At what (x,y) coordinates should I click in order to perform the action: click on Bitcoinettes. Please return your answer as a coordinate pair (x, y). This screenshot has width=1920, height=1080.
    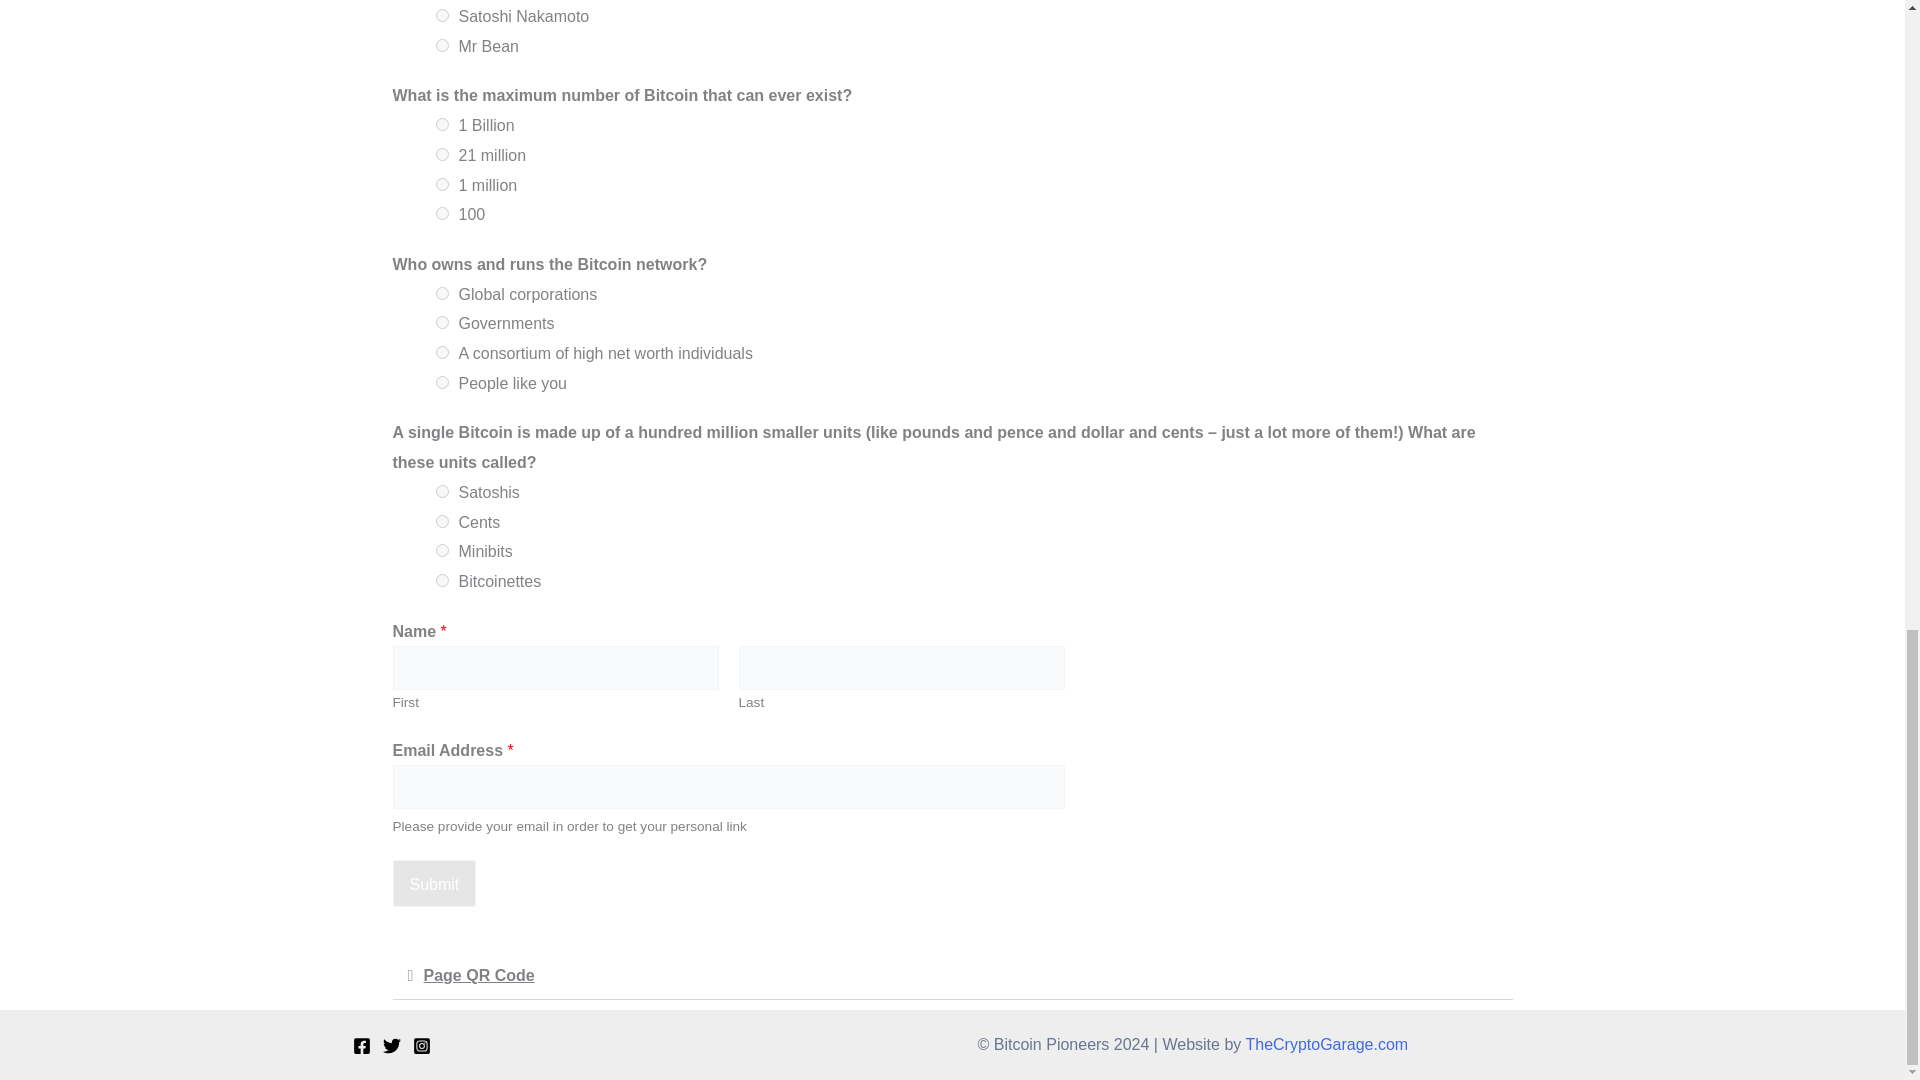
    Looking at the image, I should click on (442, 580).